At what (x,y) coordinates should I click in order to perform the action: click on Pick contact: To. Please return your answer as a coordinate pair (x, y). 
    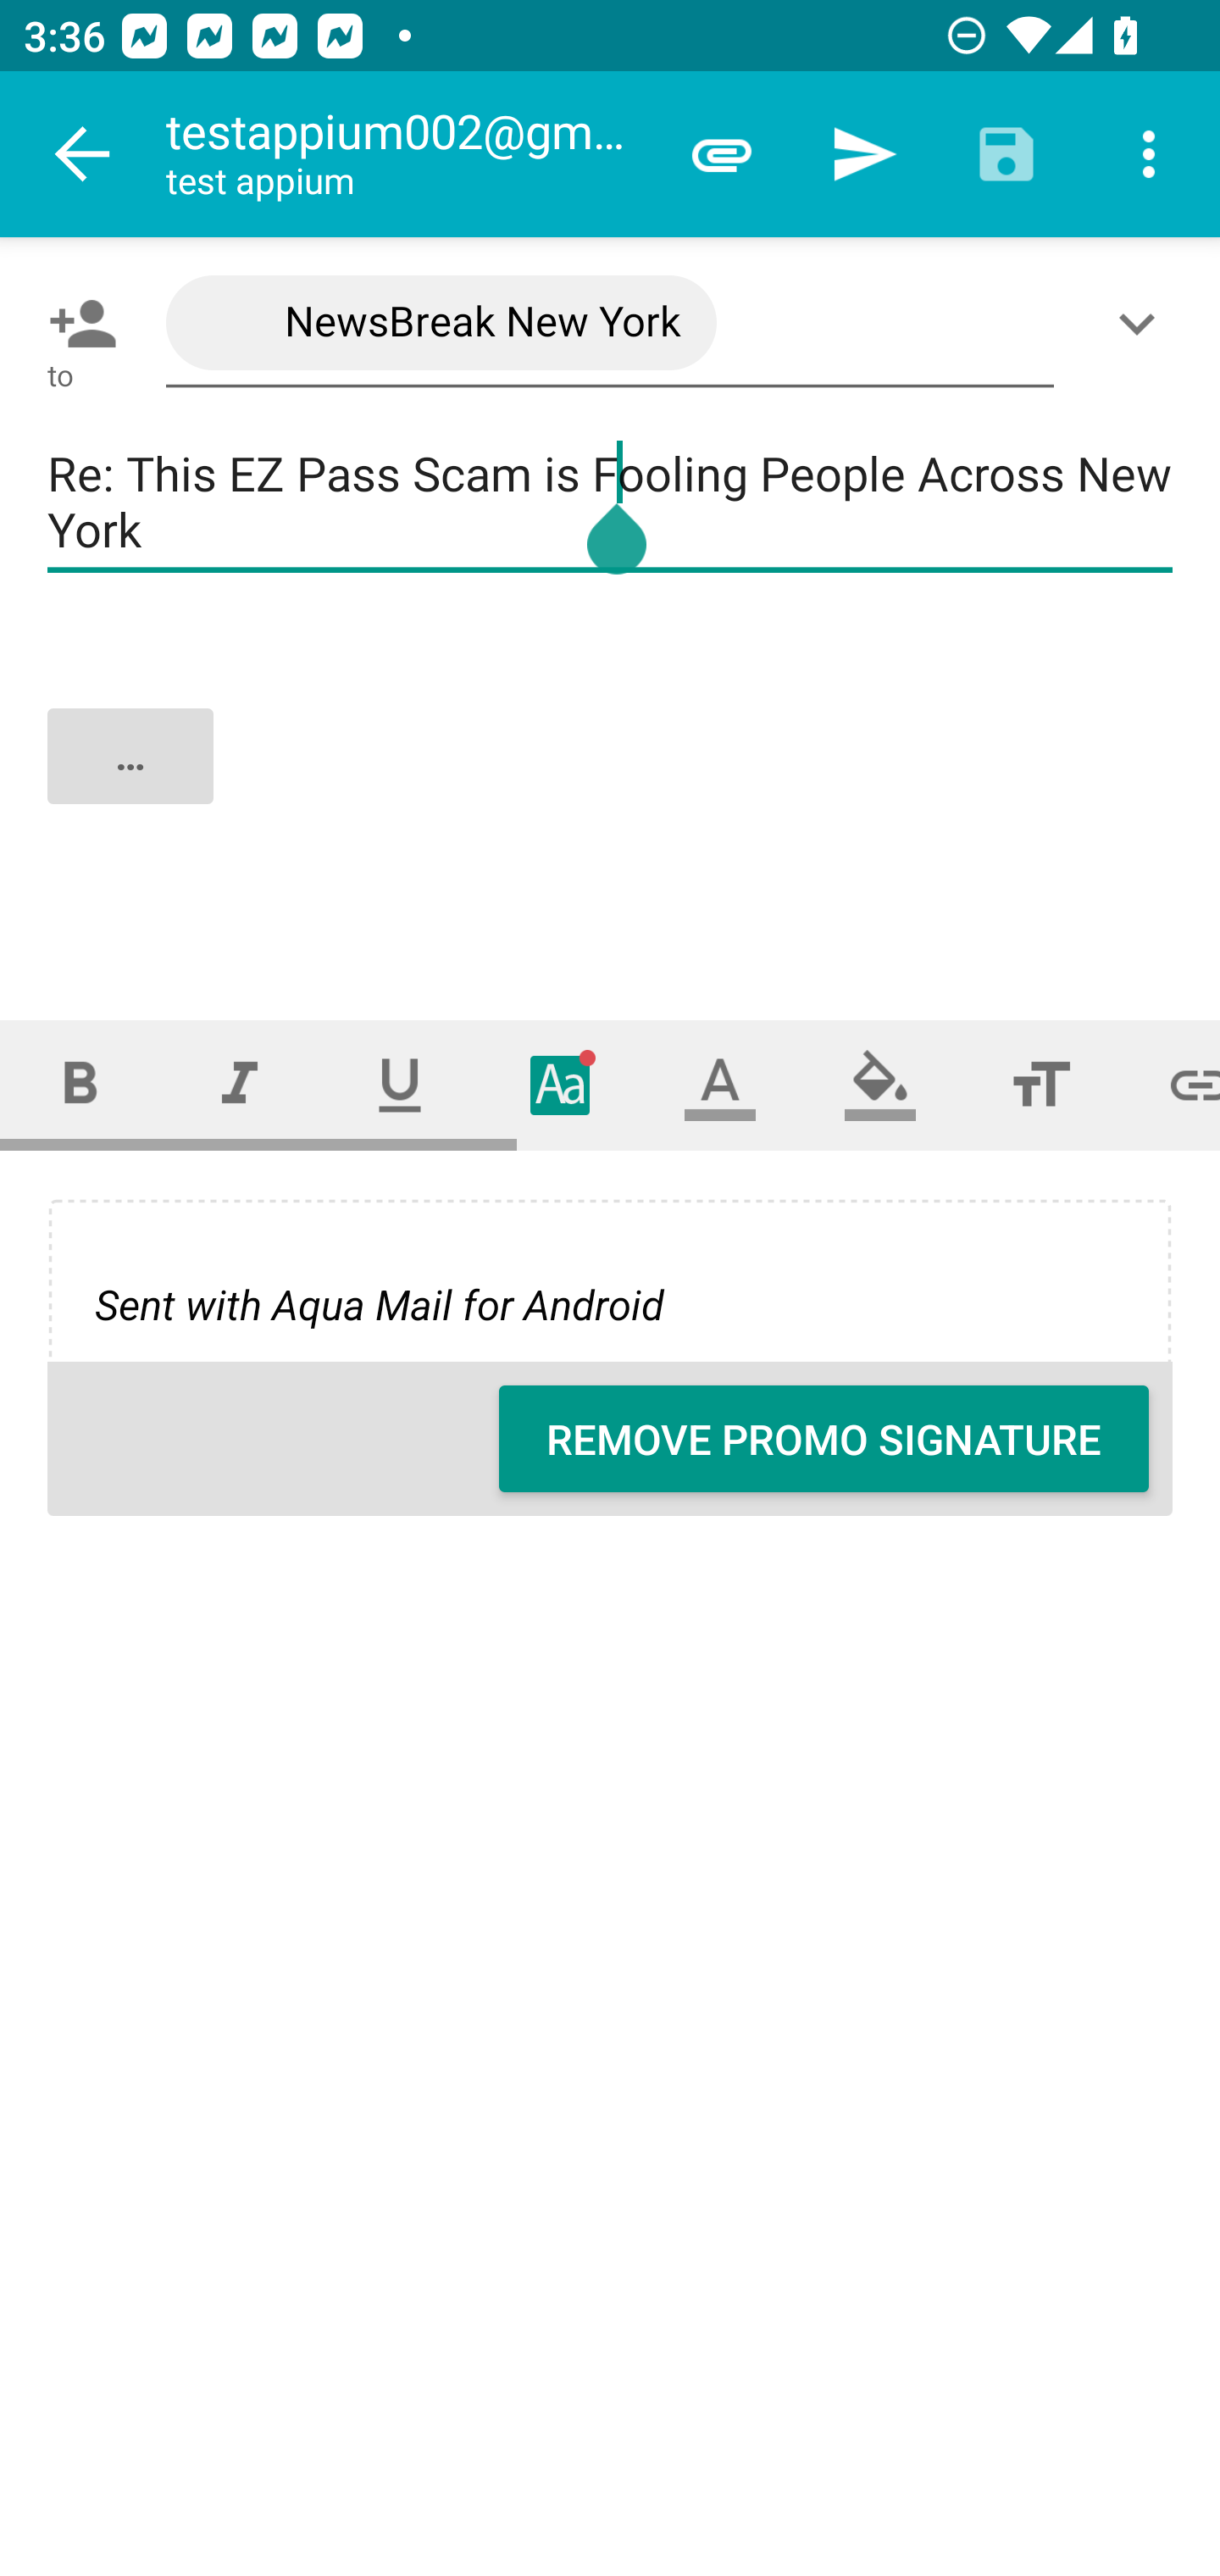
    Looking at the image, I should click on (76, 323).